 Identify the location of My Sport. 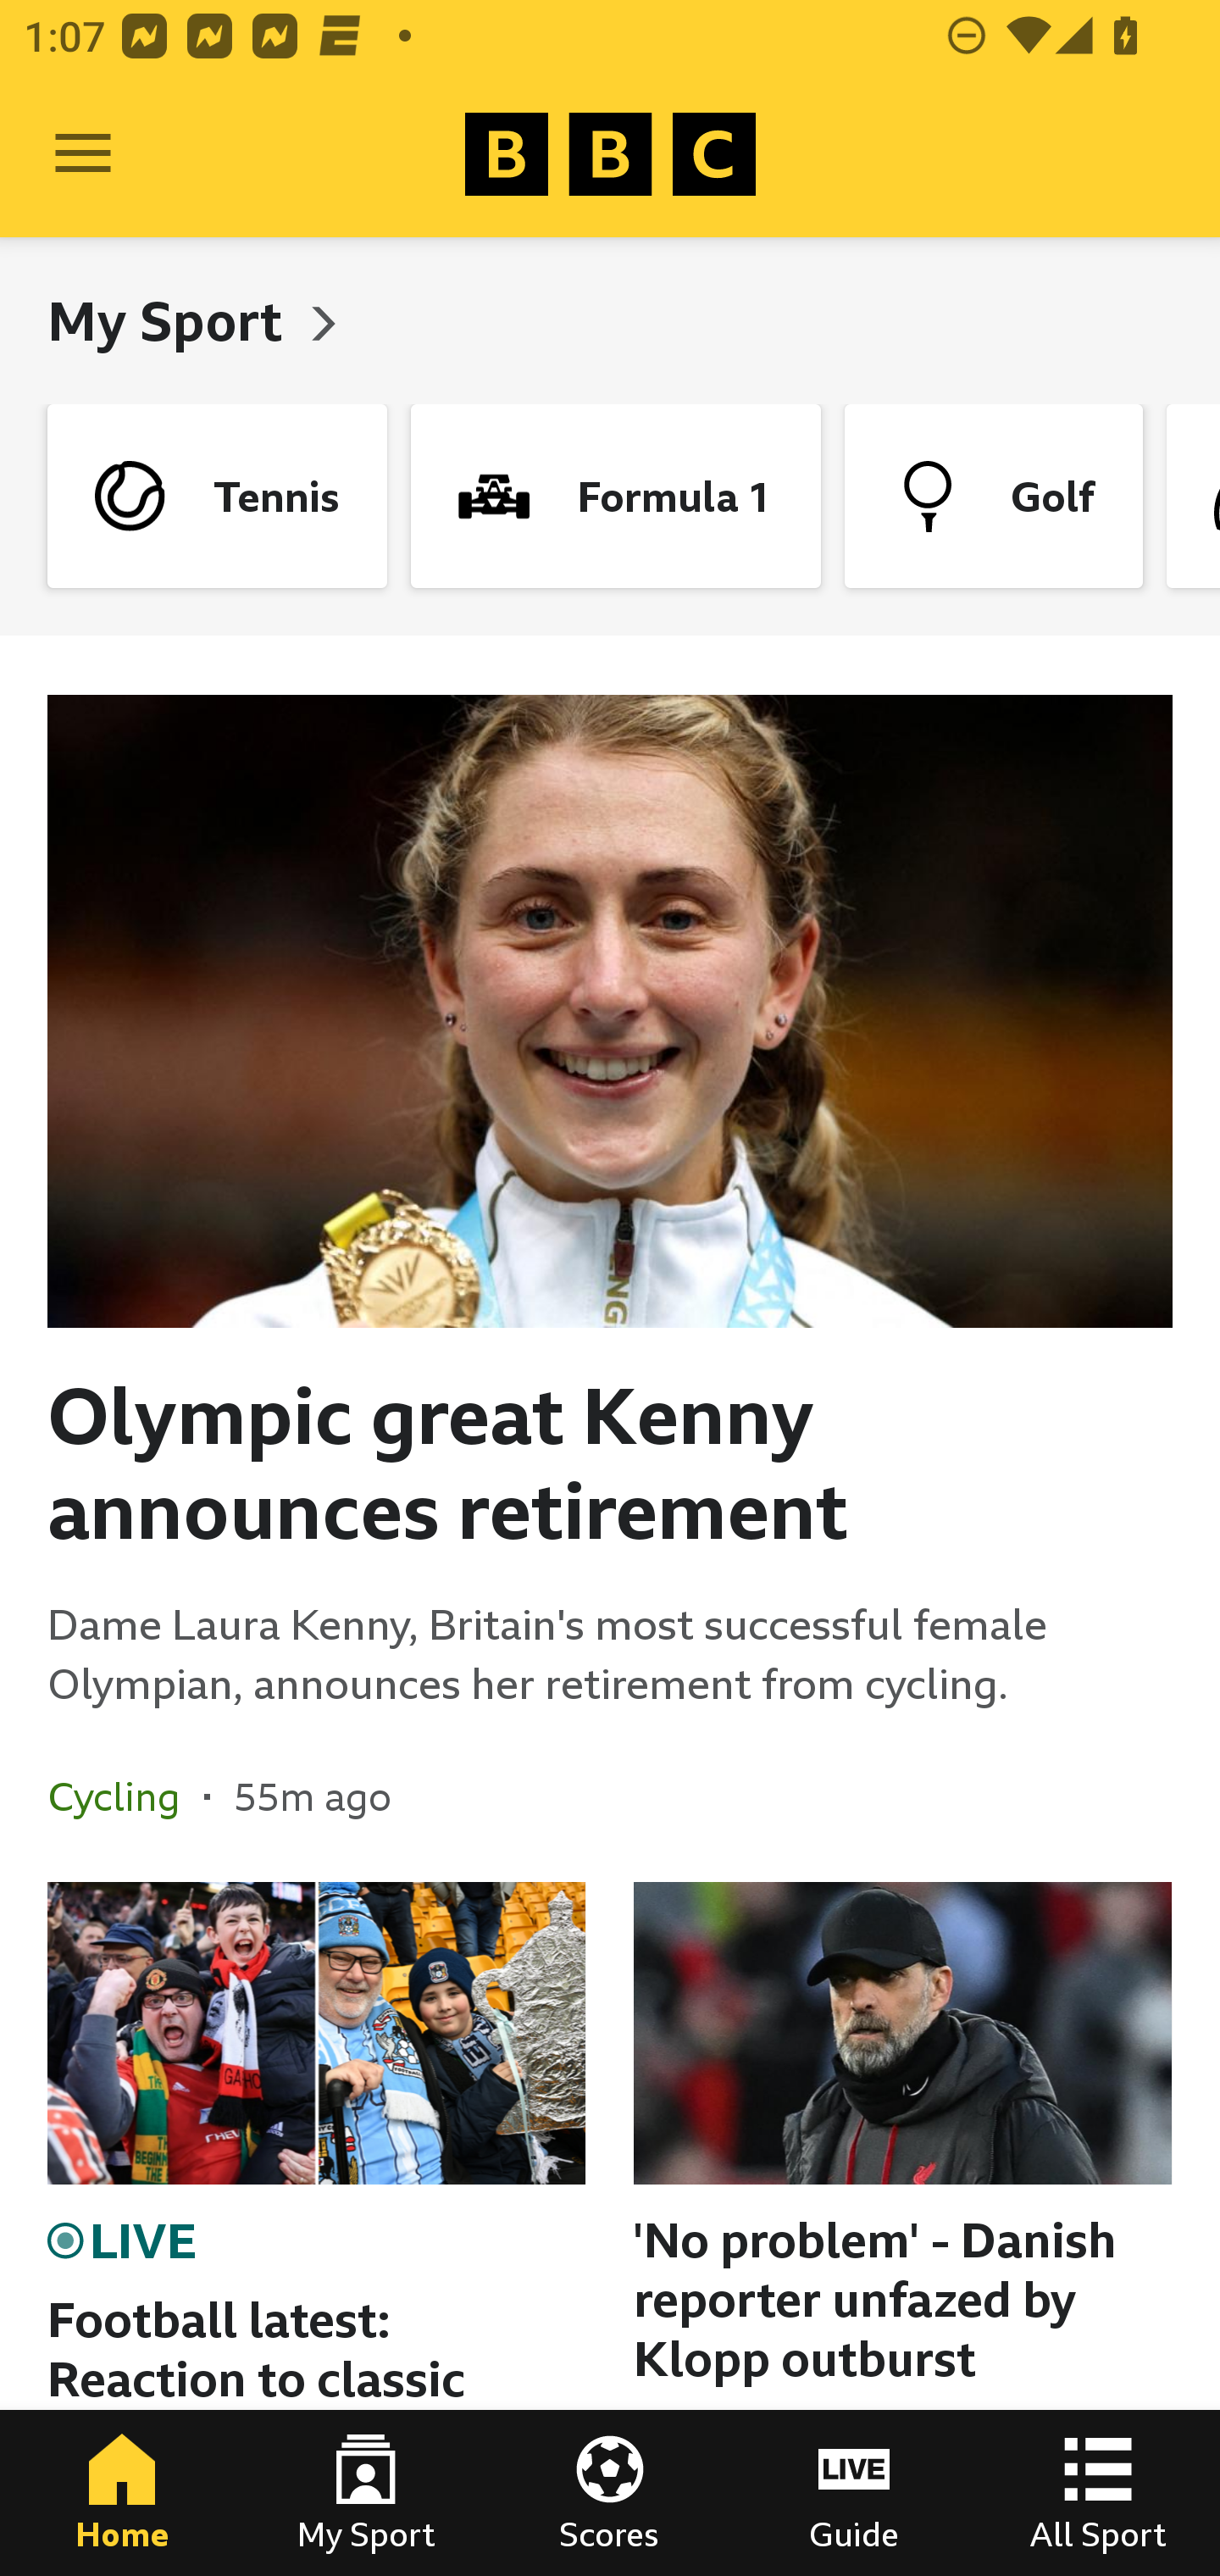
(366, 2493).